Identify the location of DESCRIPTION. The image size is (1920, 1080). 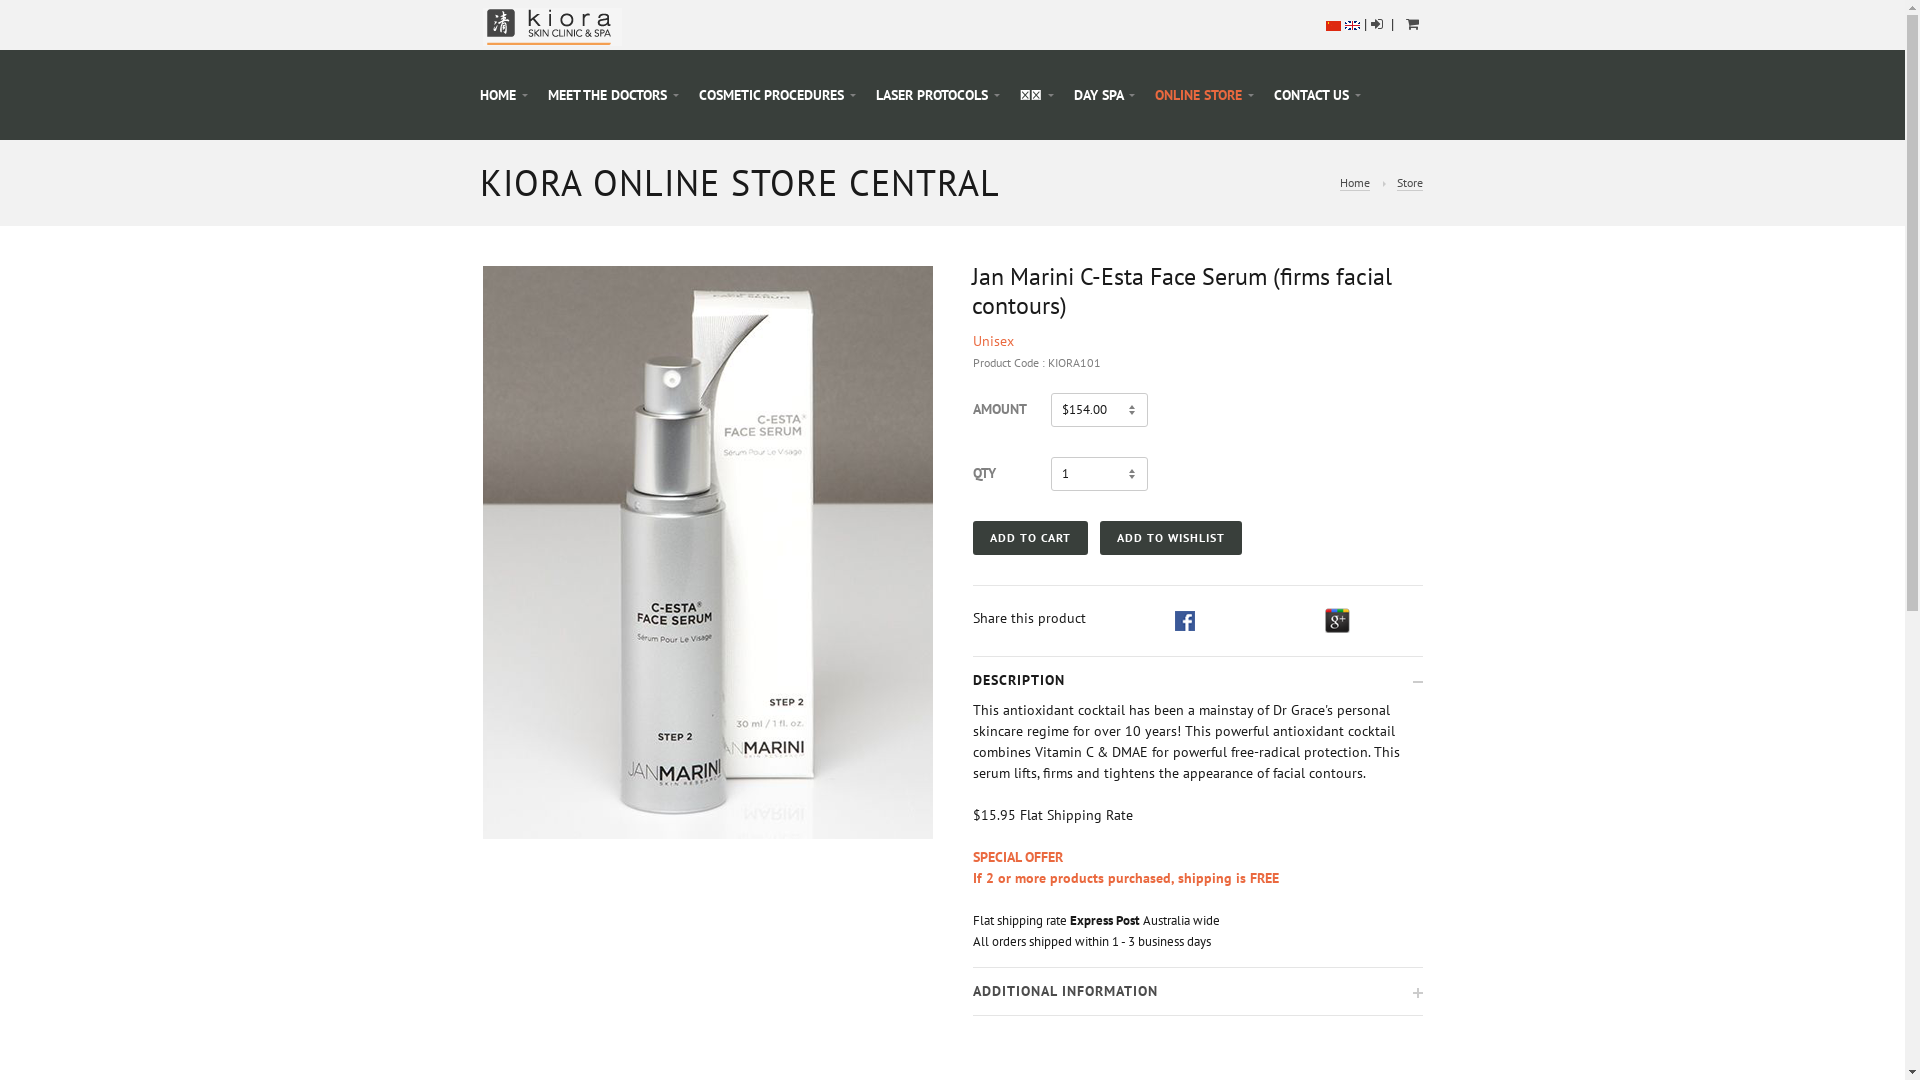
(1197, 681).